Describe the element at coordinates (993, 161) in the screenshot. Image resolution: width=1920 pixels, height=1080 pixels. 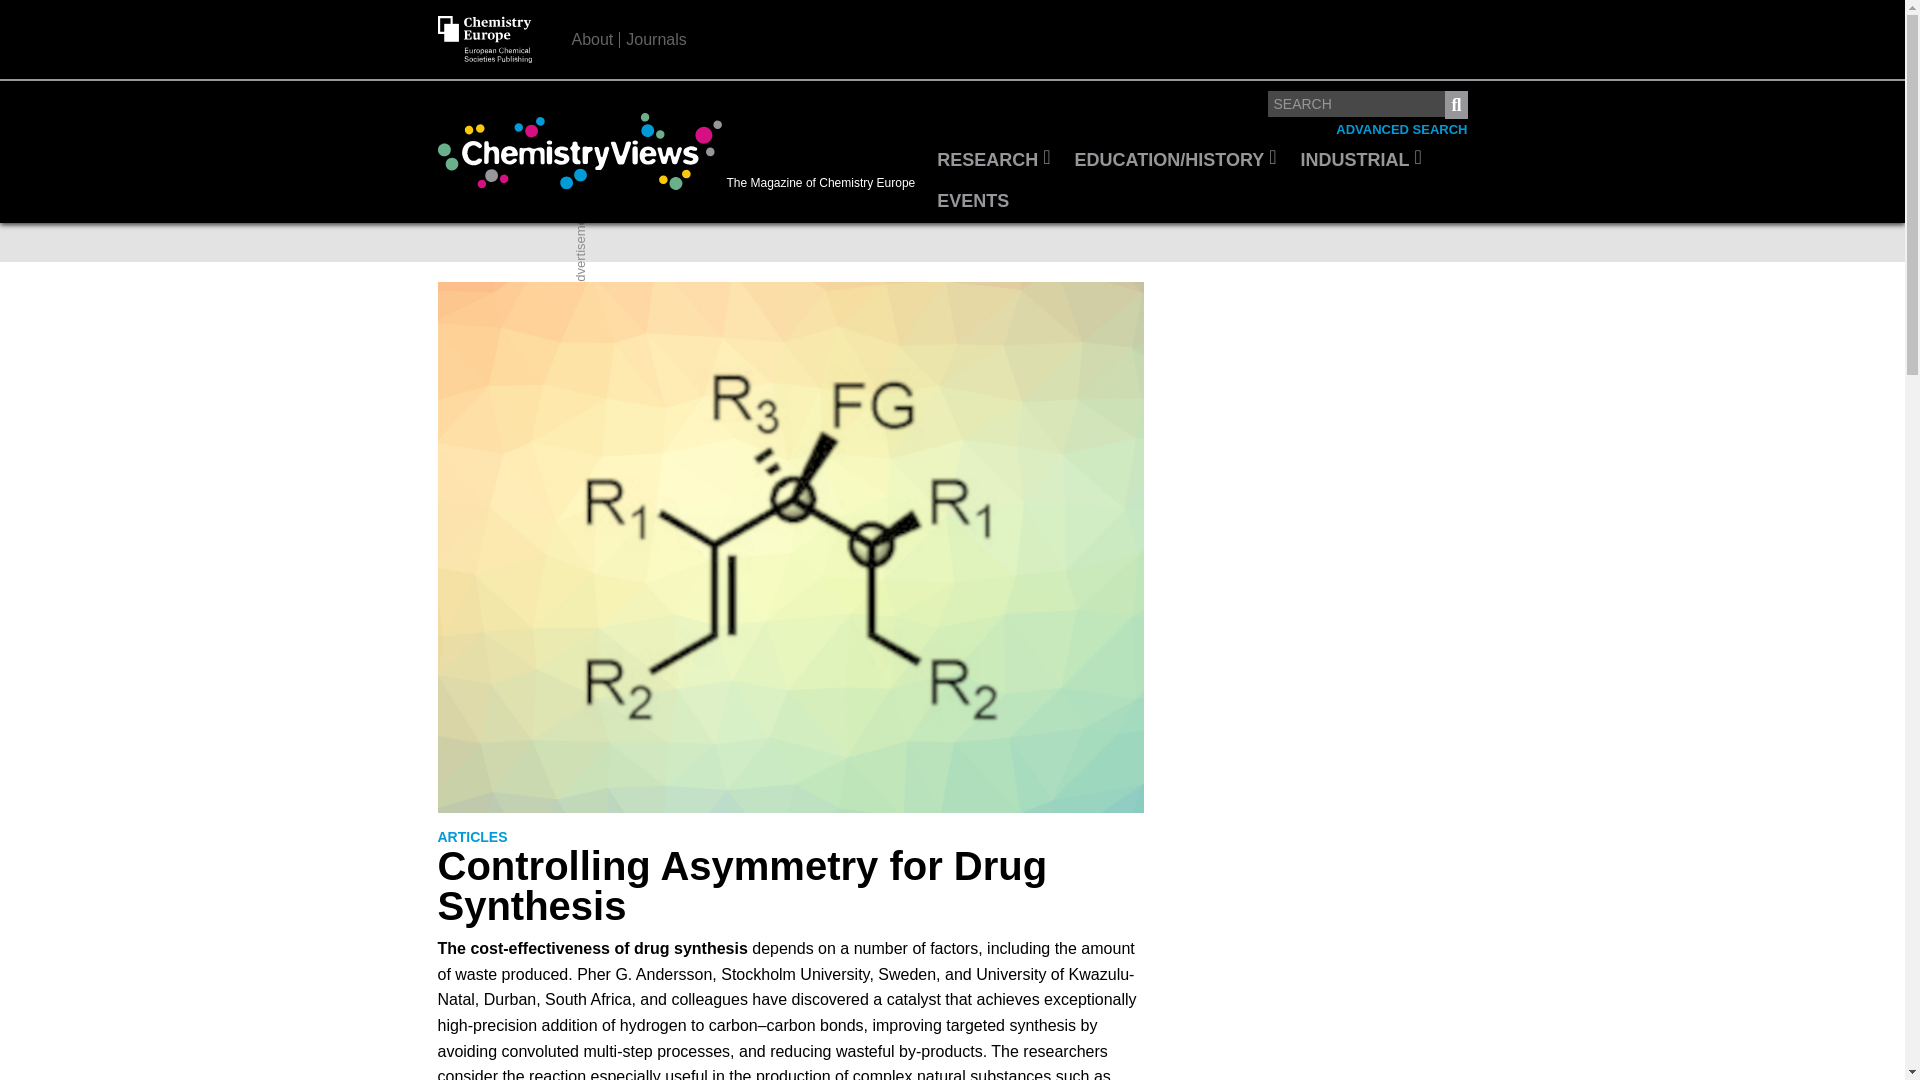
I see `RESEARCH` at that location.